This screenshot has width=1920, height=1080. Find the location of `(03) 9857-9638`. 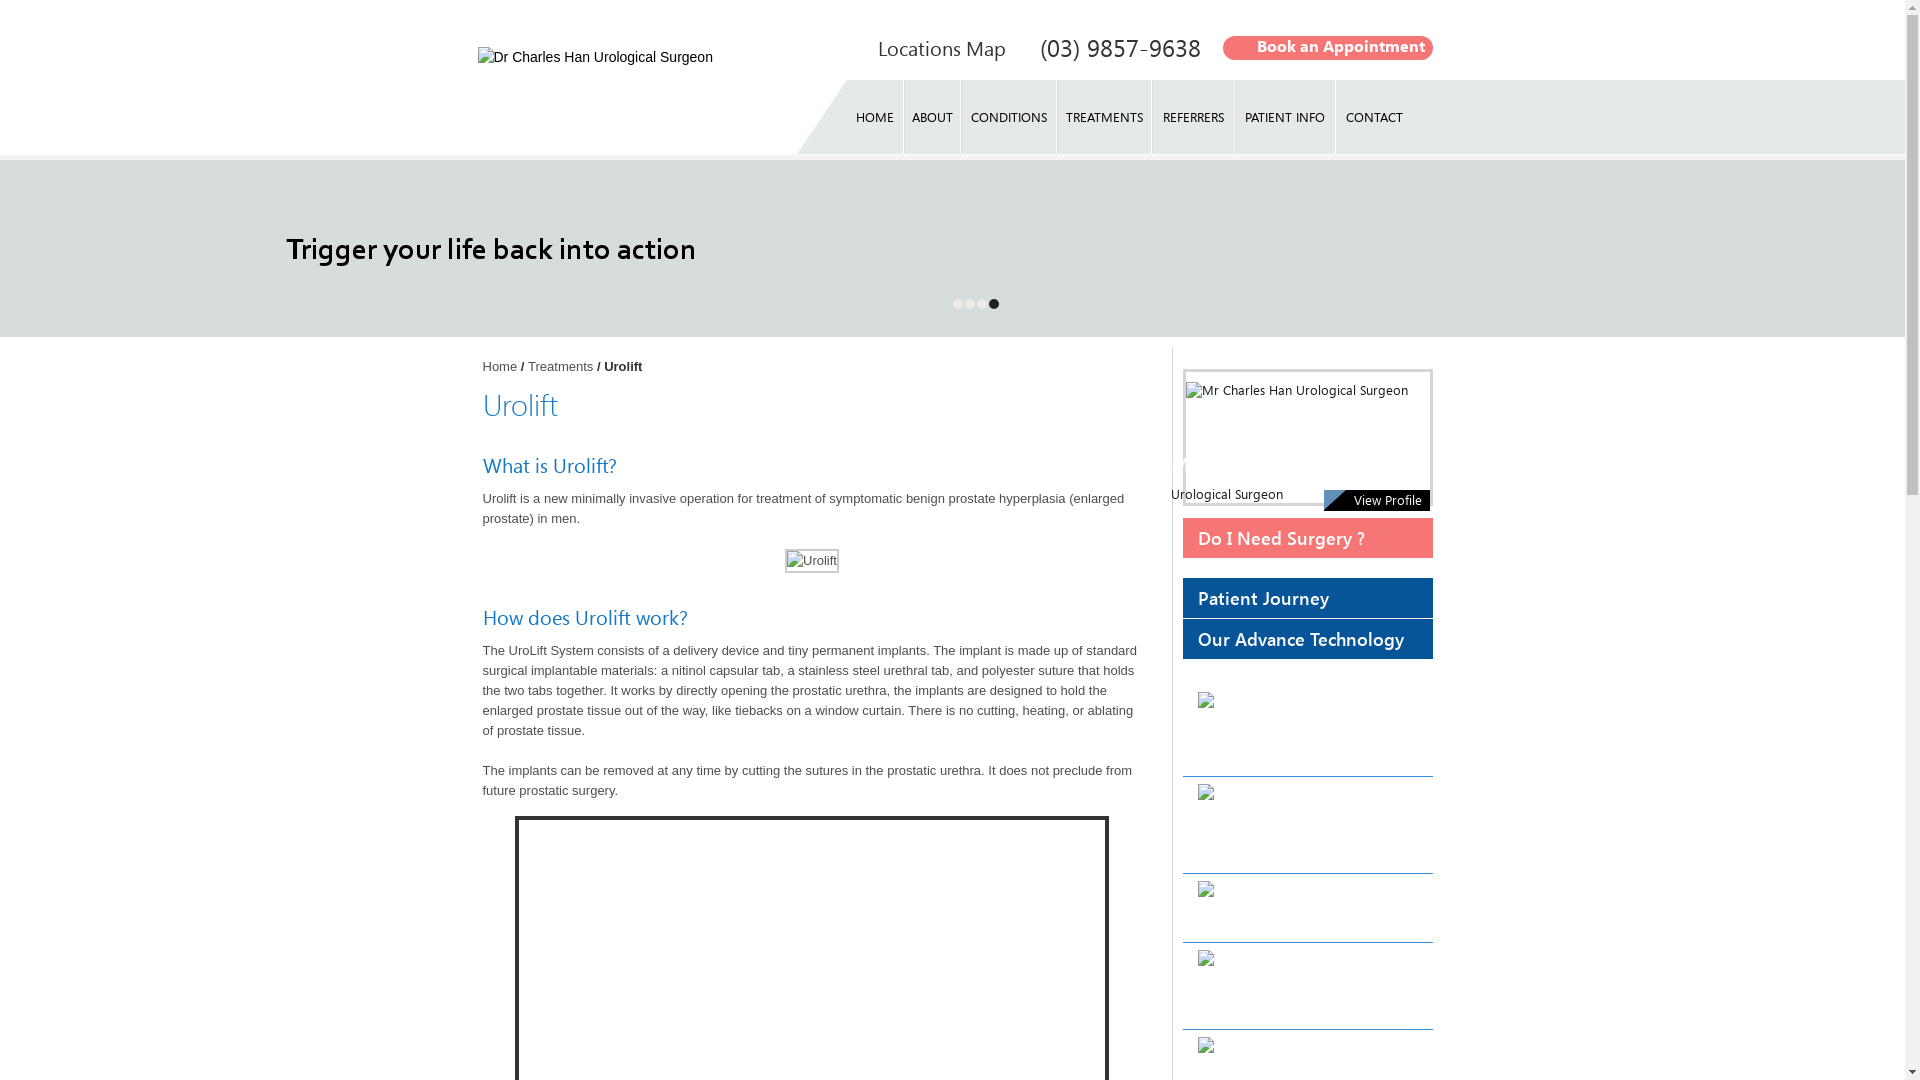

(03) 9857-9638 is located at coordinates (1120, 48).